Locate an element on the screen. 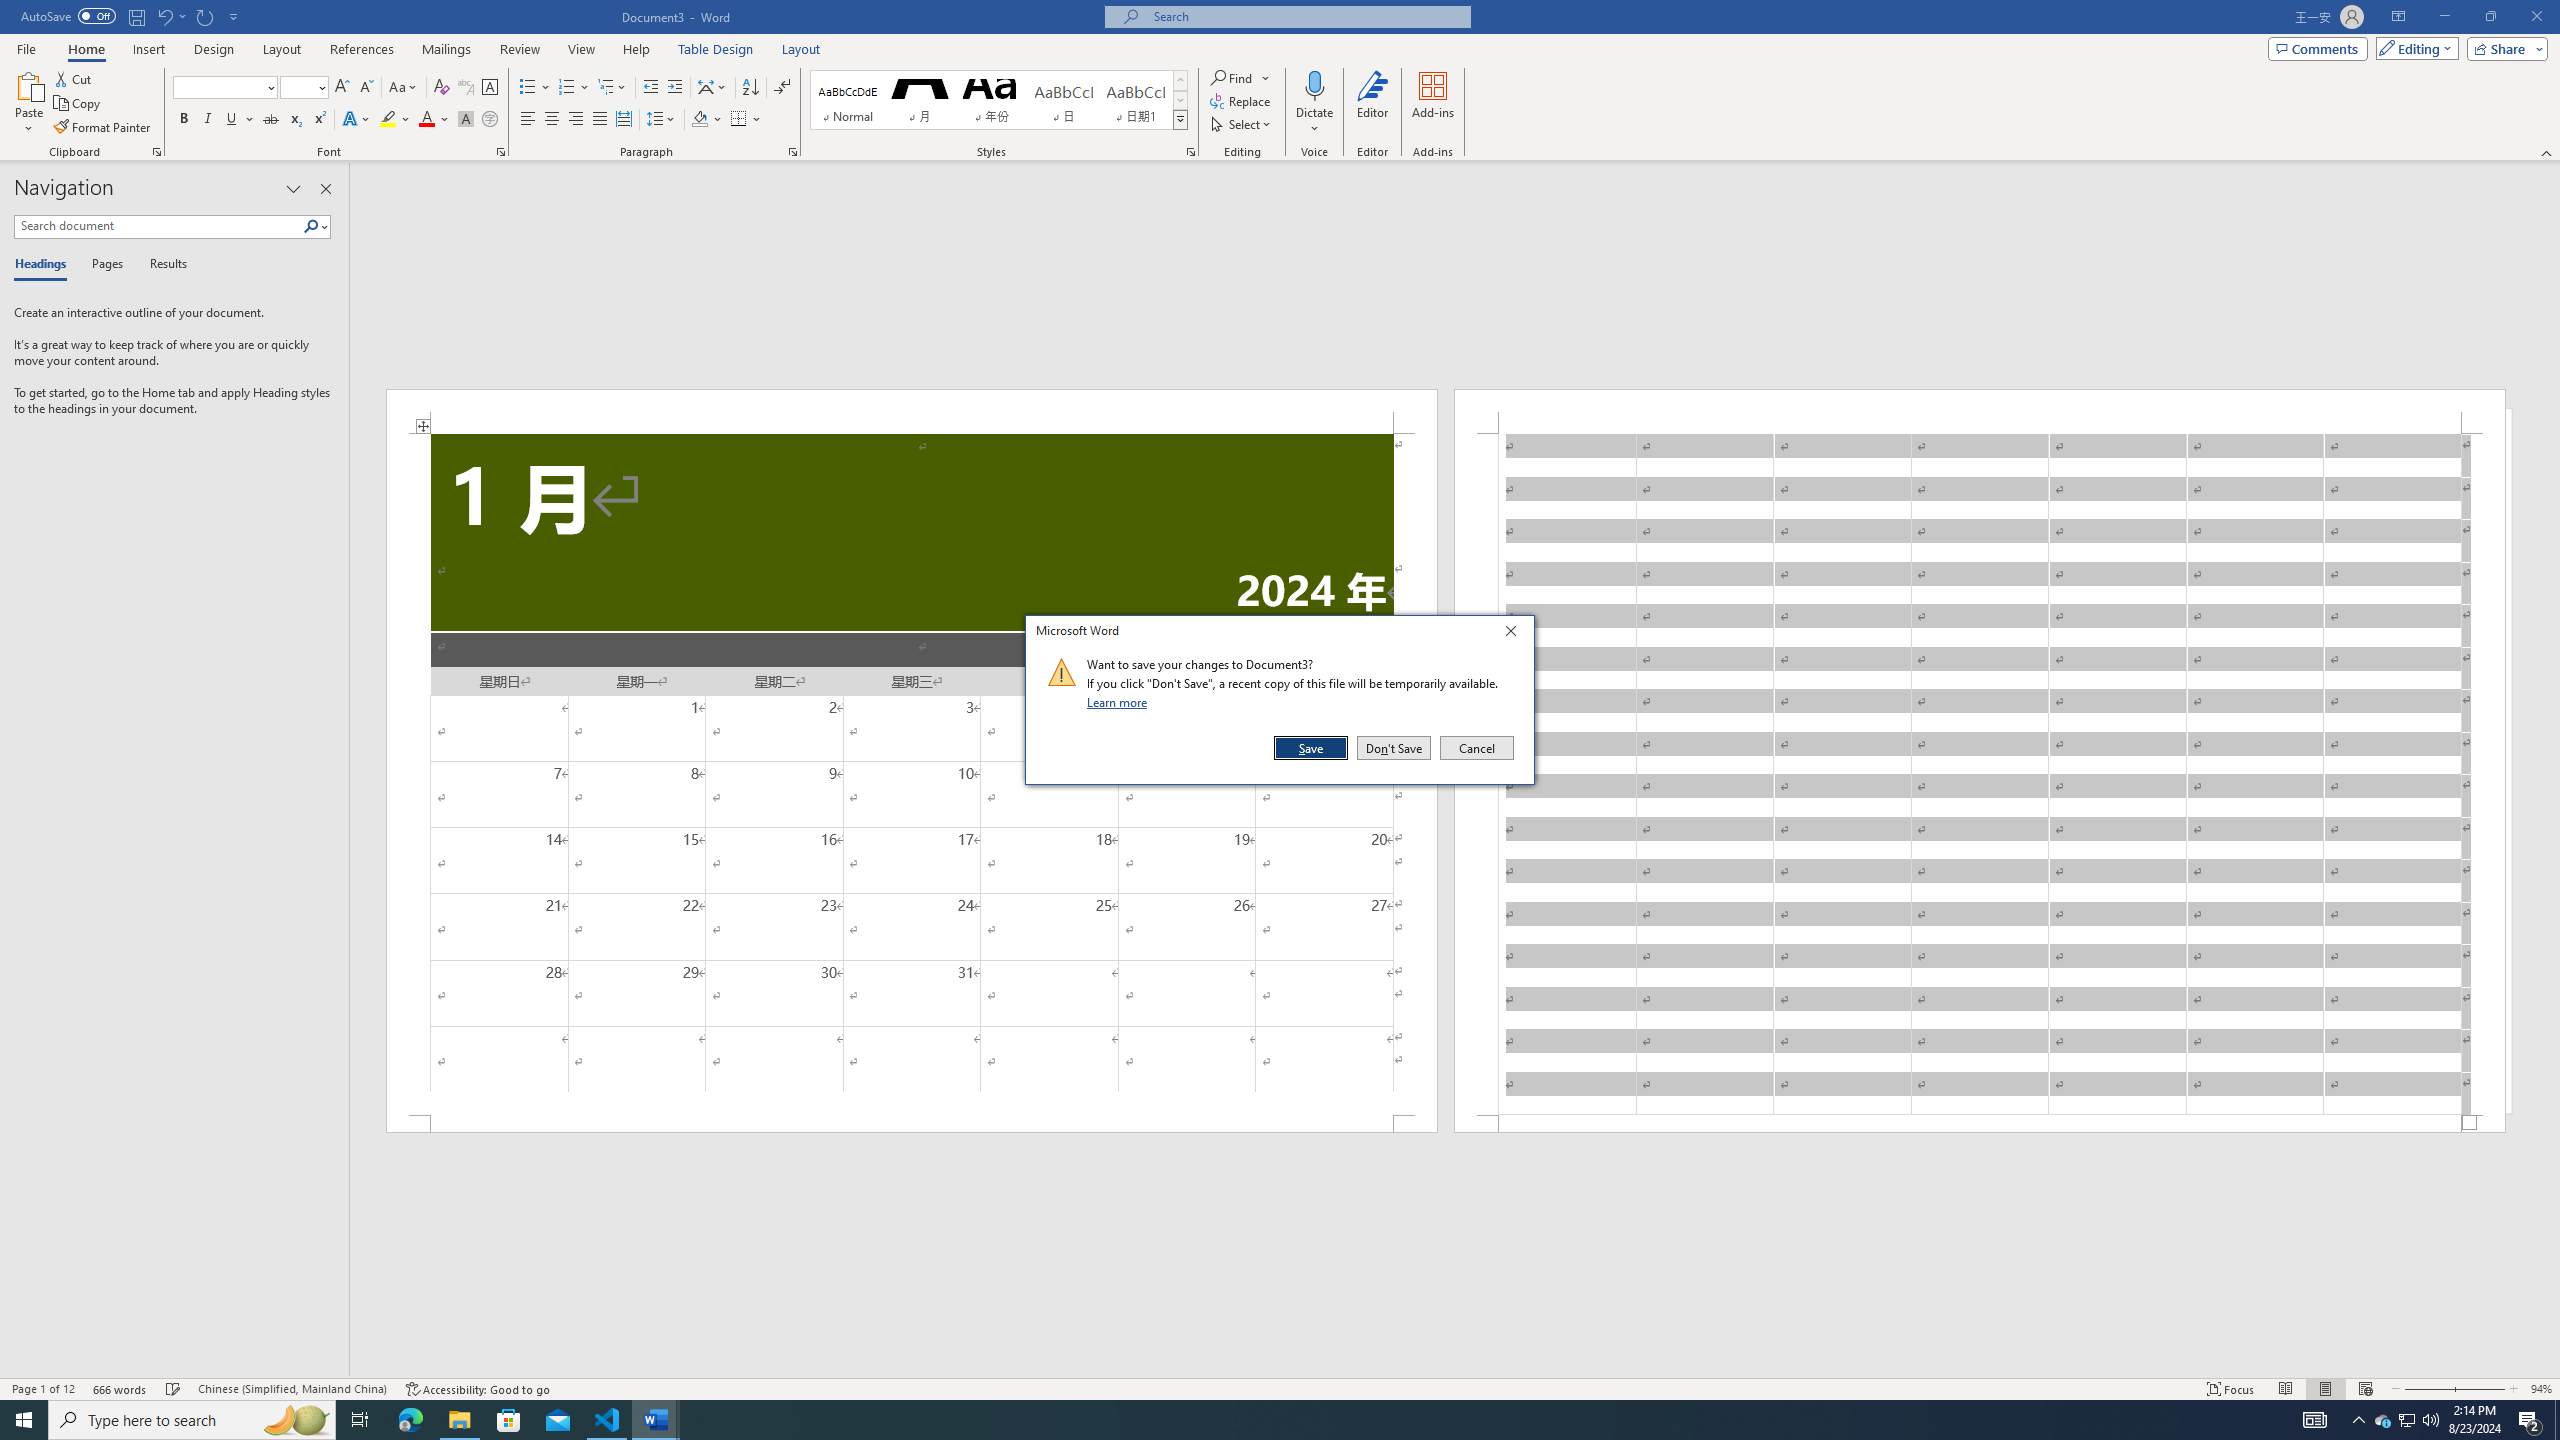  Enclose Characters... is located at coordinates (490, 120).